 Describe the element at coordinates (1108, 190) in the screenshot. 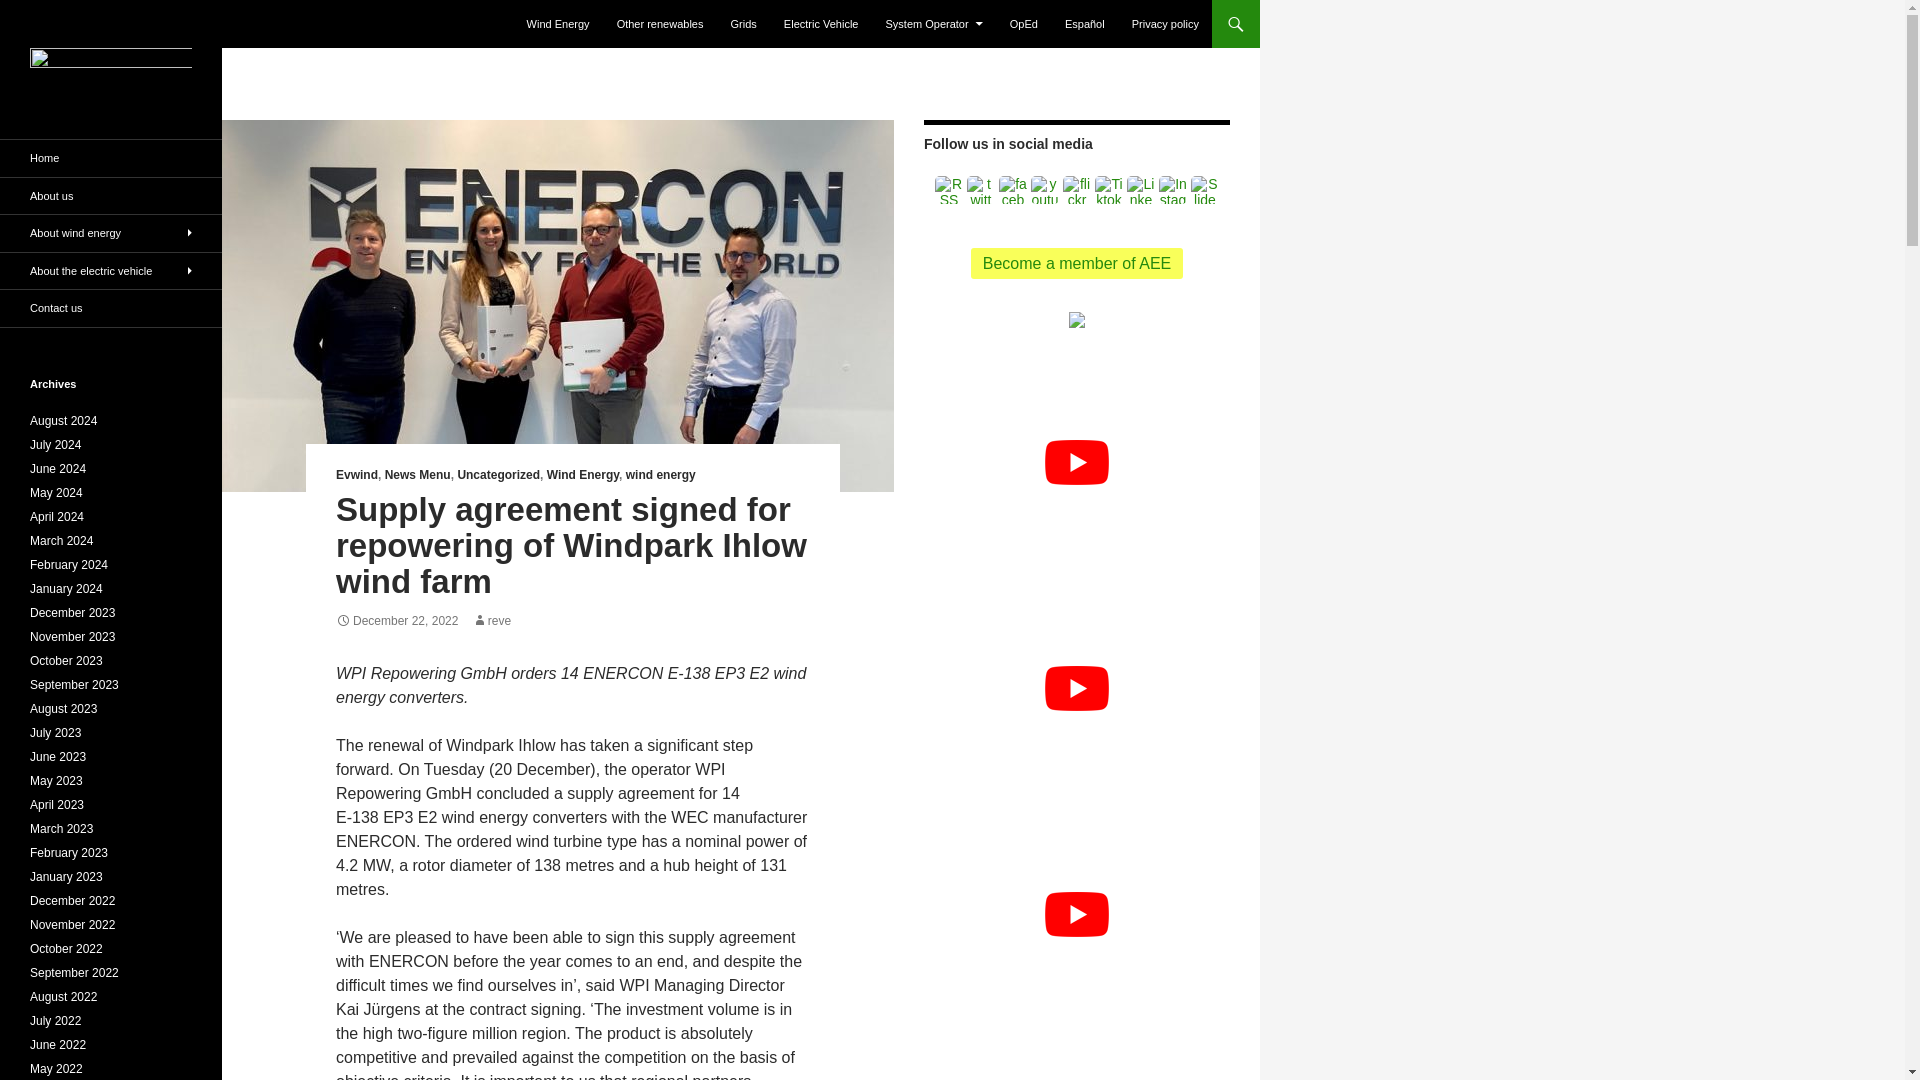

I see `Tiktok` at that location.